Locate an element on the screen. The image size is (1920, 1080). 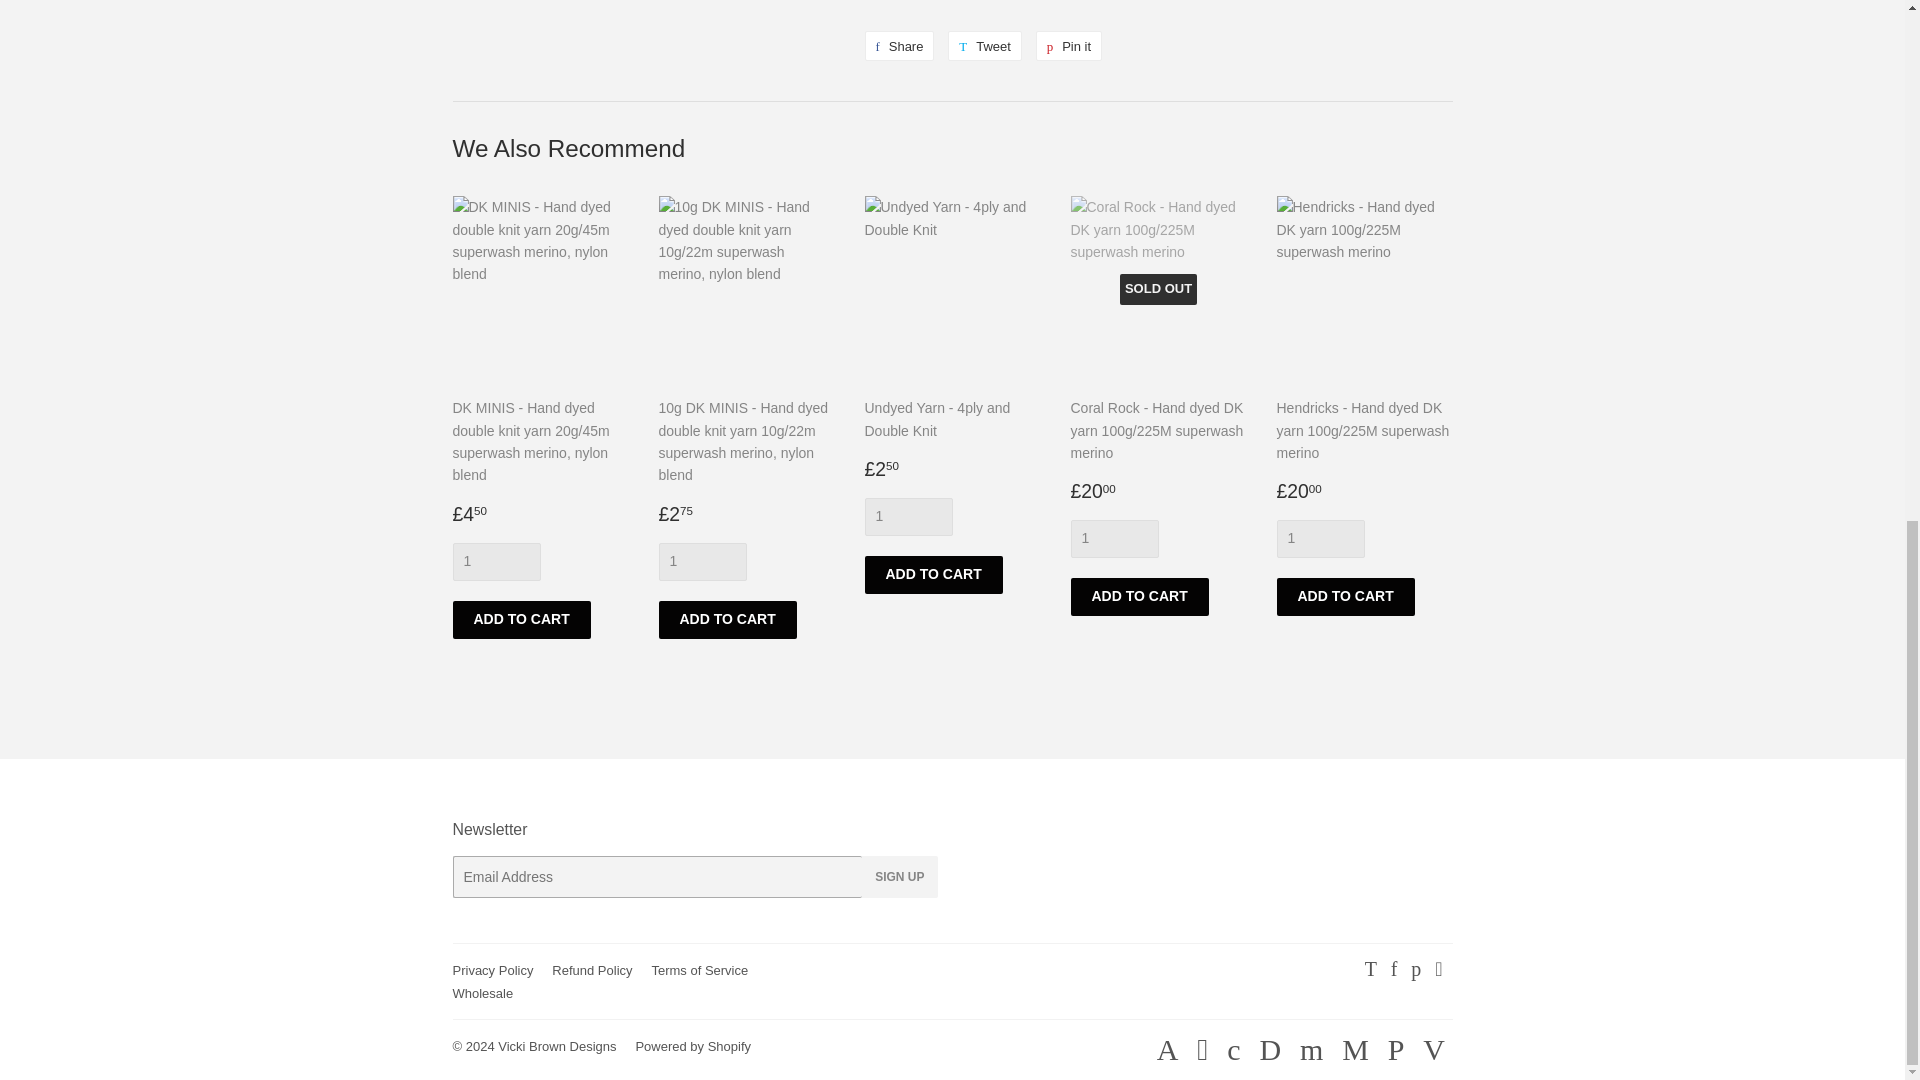
Share on Facebook is located at coordinates (1069, 46).